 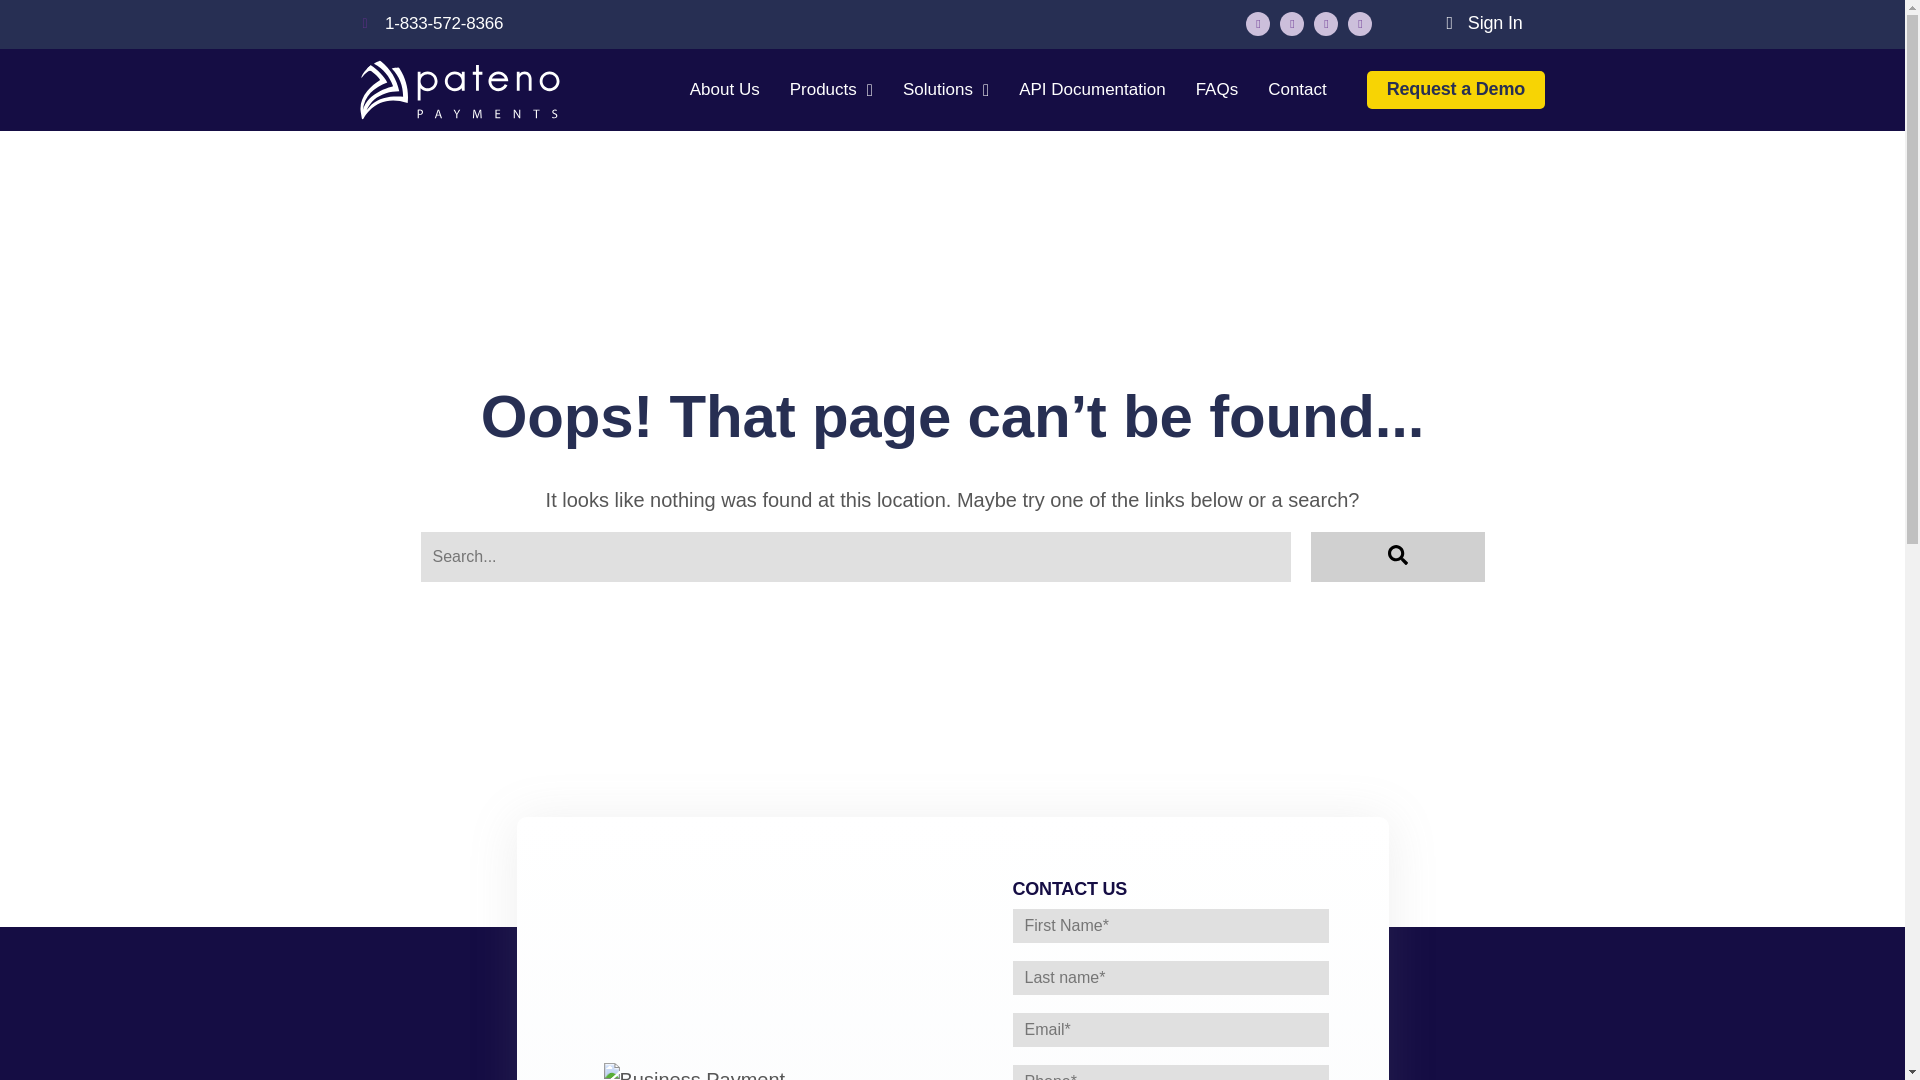 What do you see at coordinates (724, 90) in the screenshot?
I see `About Us` at bounding box center [724, 90].